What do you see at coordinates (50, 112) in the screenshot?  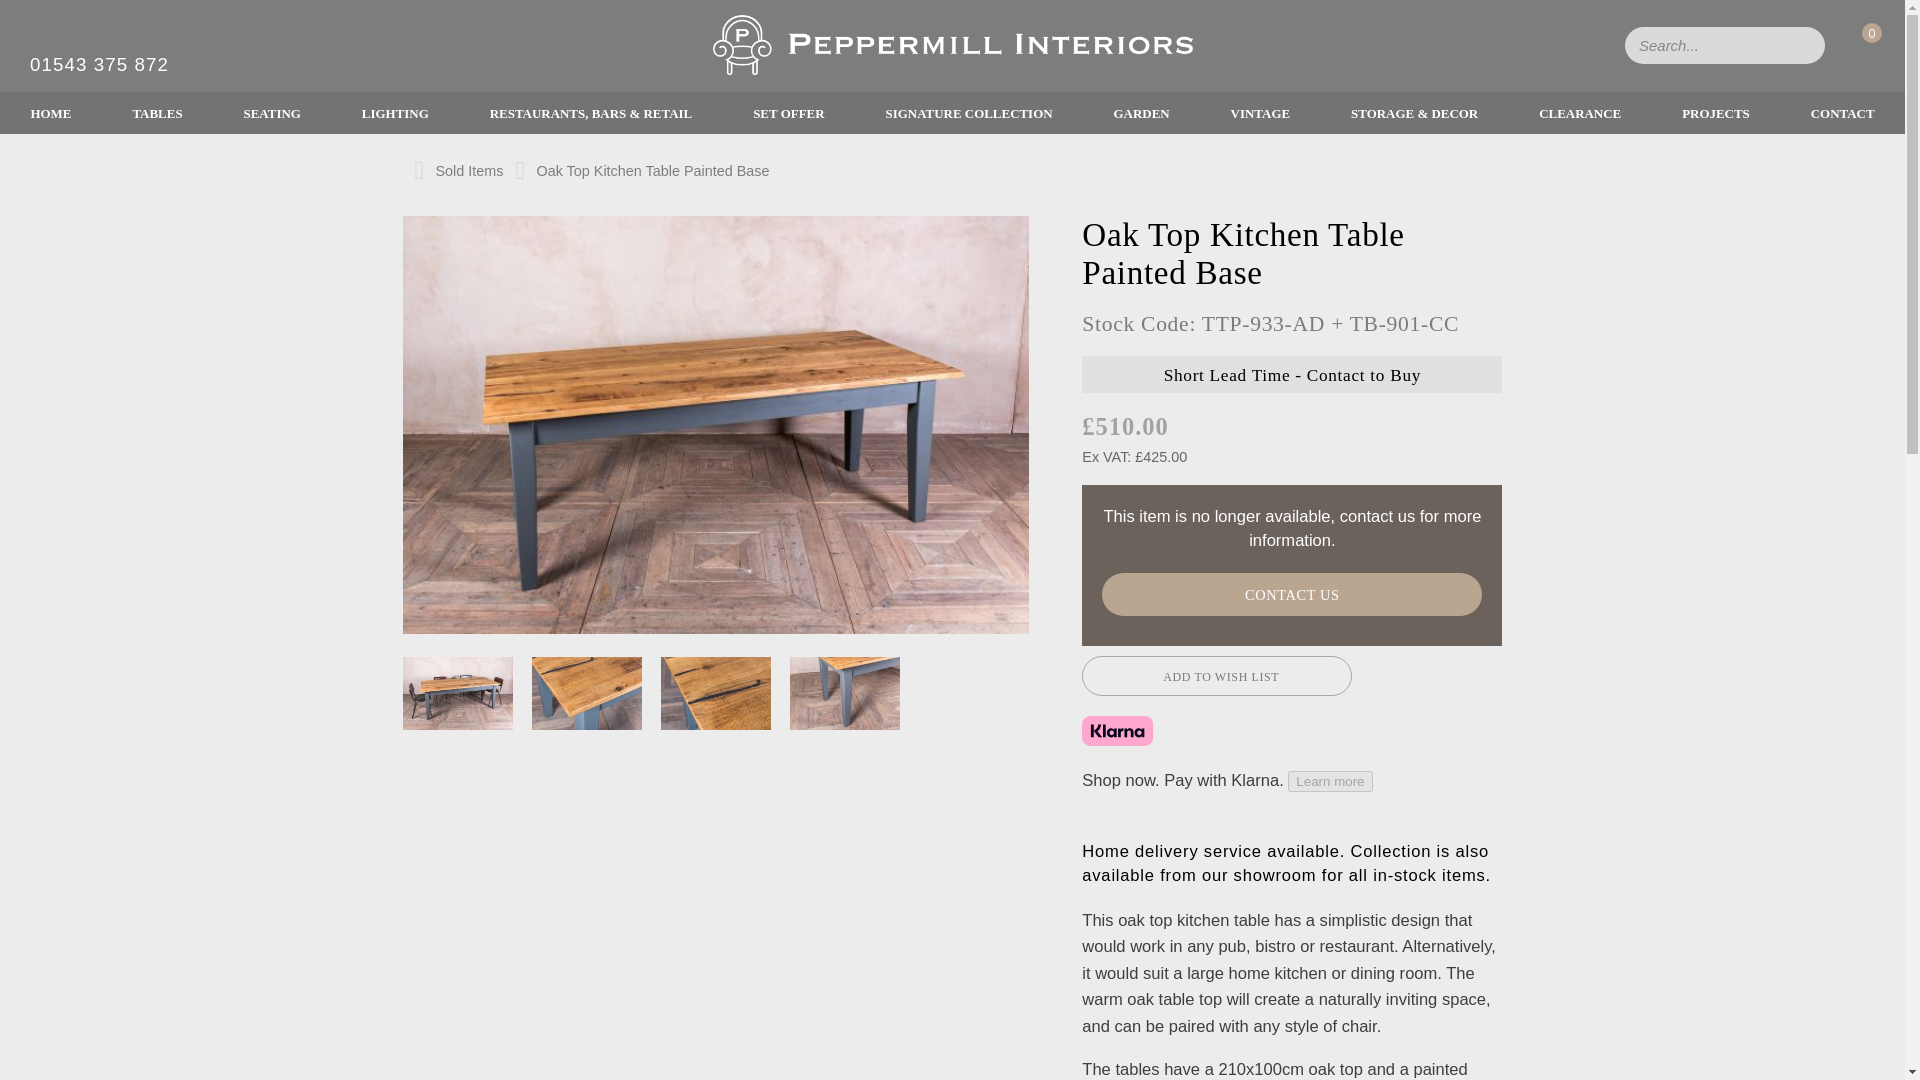 I see `HOME` at bounding box center [50, 112].